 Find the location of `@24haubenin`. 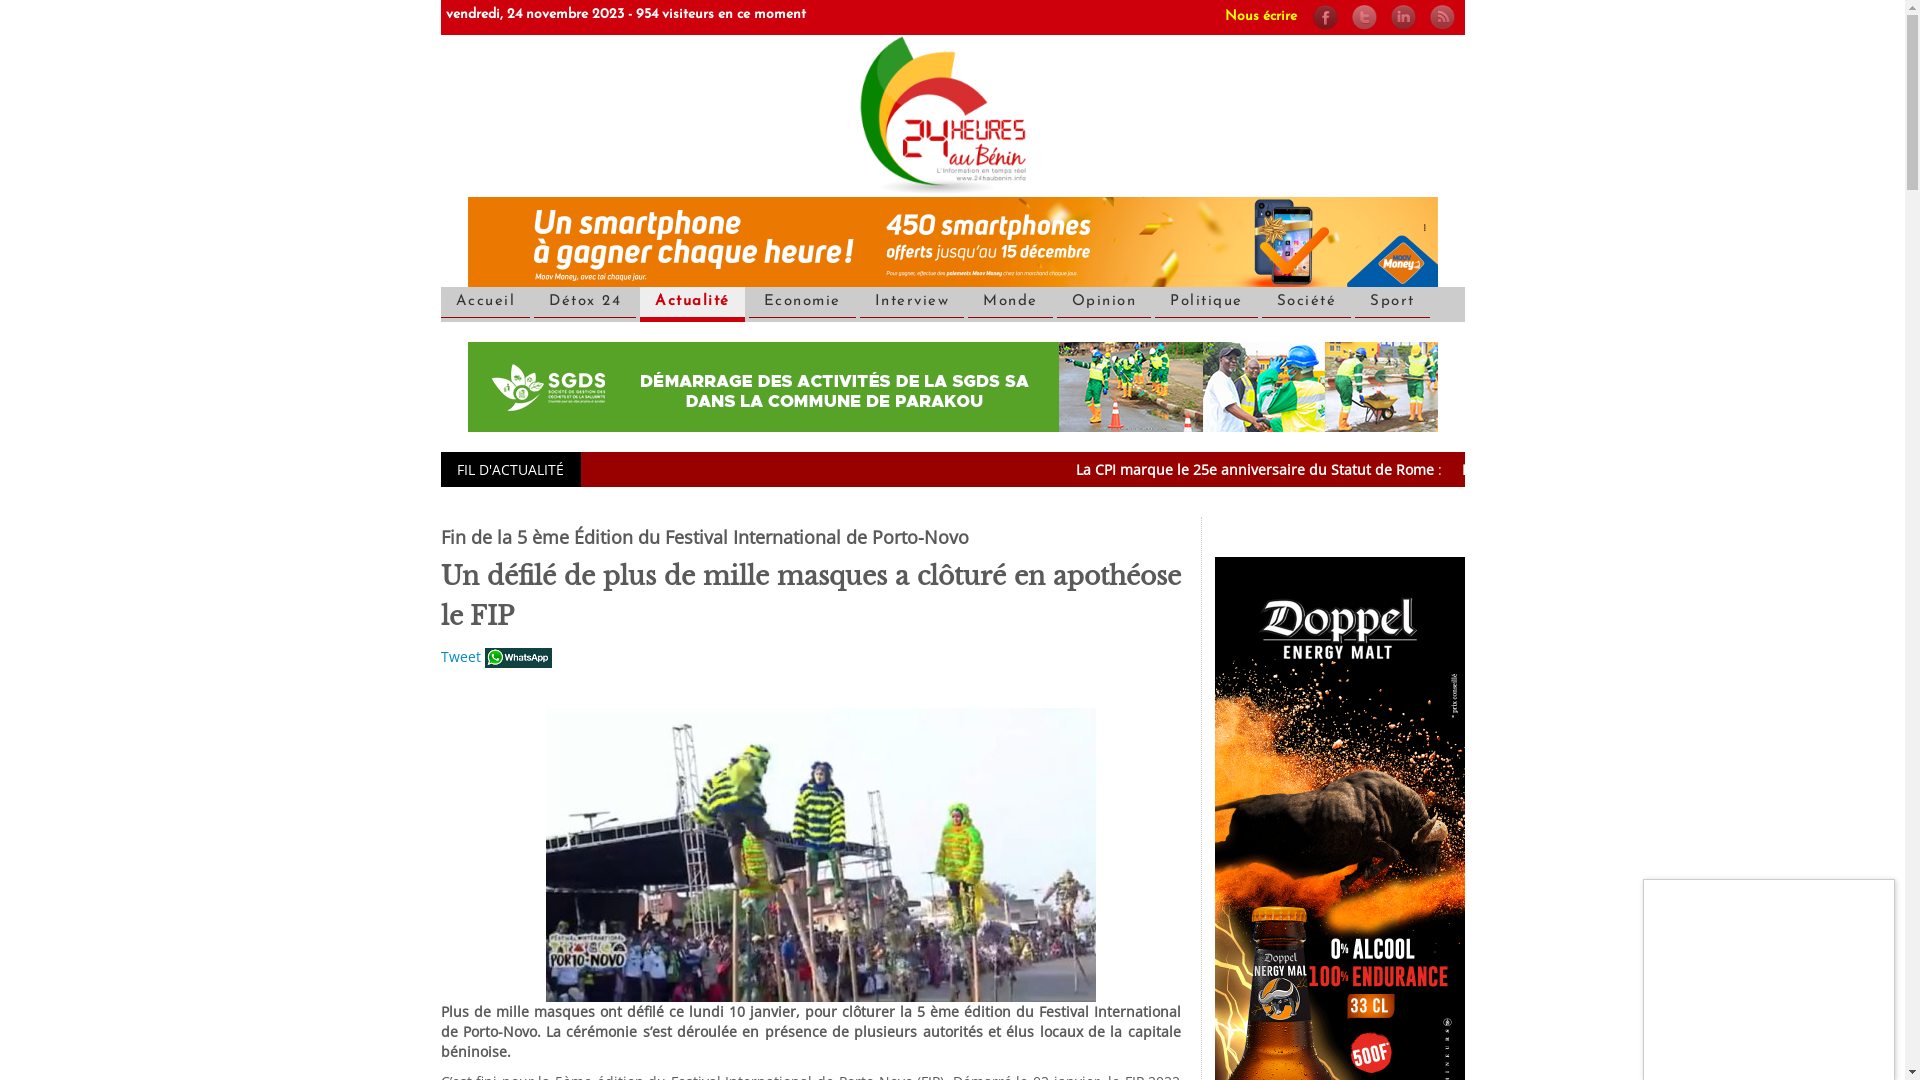

@24haubenin is located at coordinates (1372, 16).